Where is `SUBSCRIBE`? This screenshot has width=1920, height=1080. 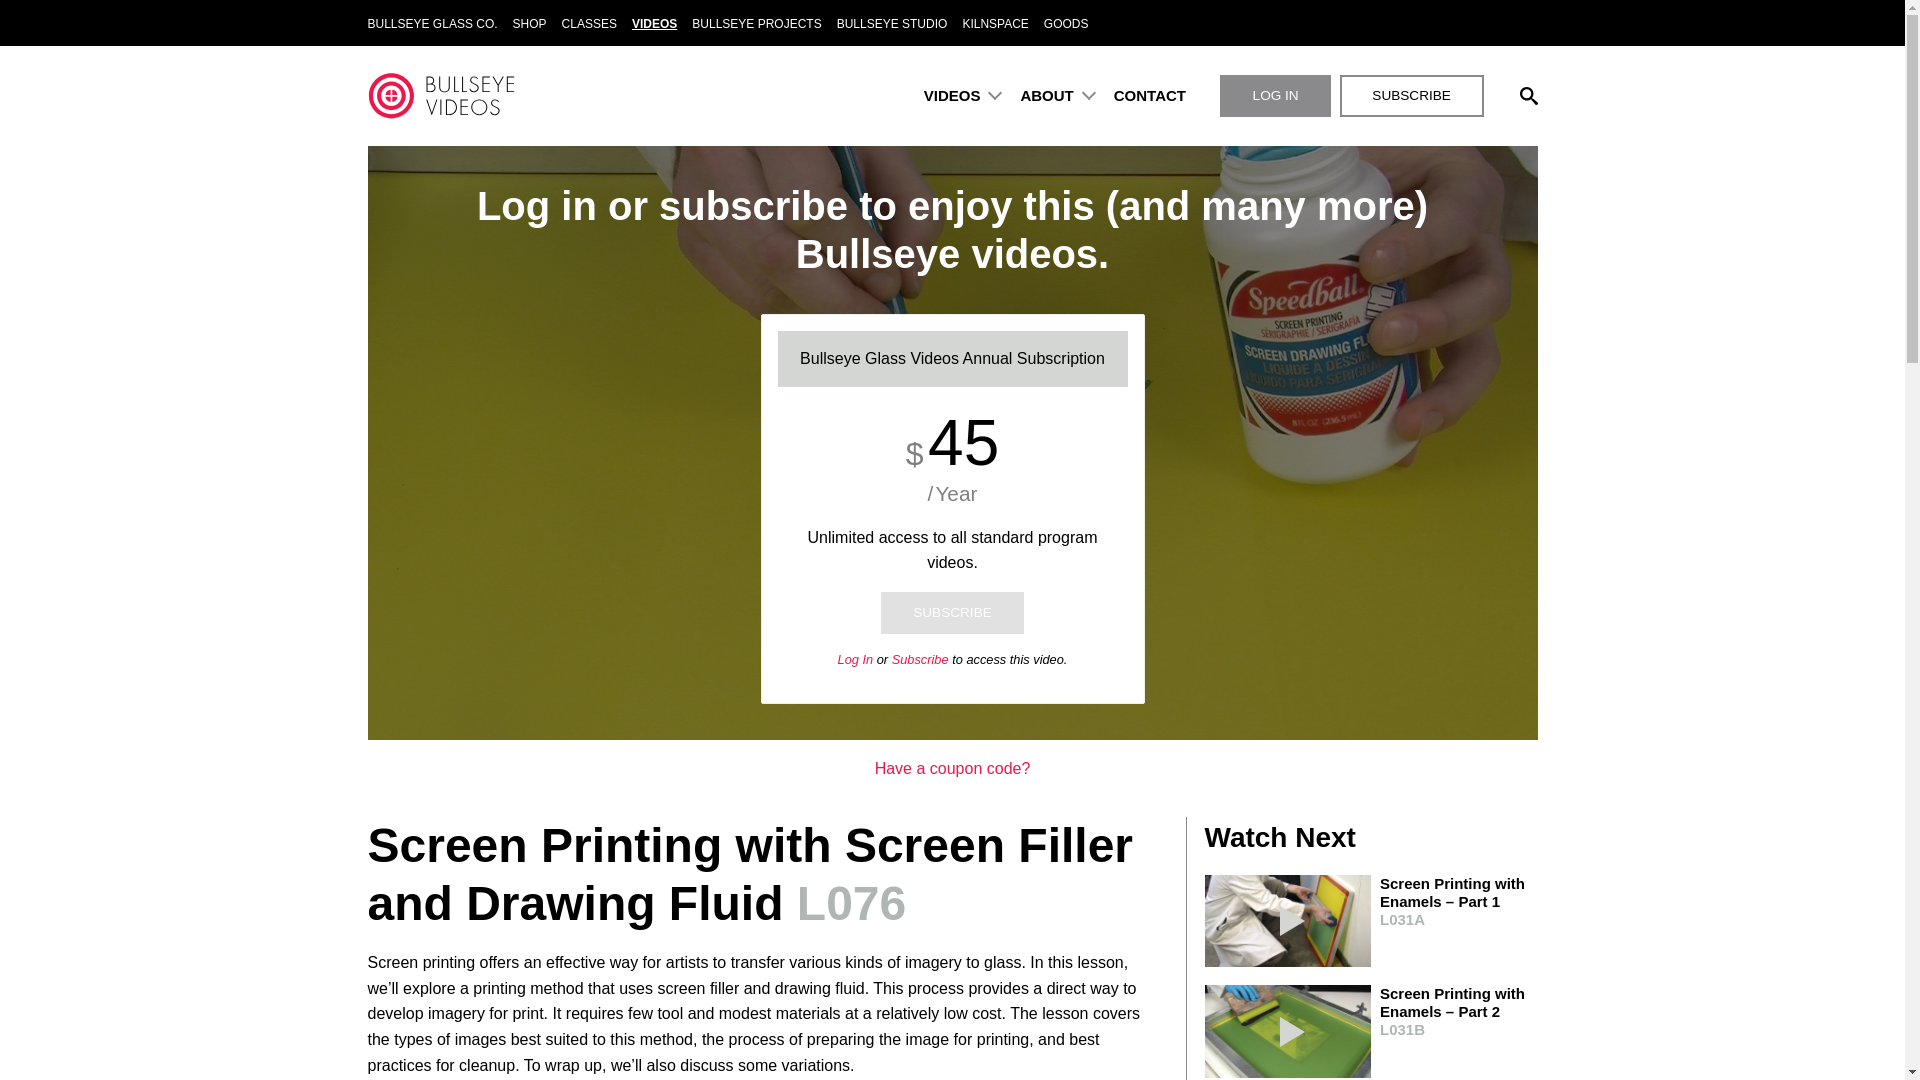
SUBSCRIBE is located at coordinates (1412, 95).